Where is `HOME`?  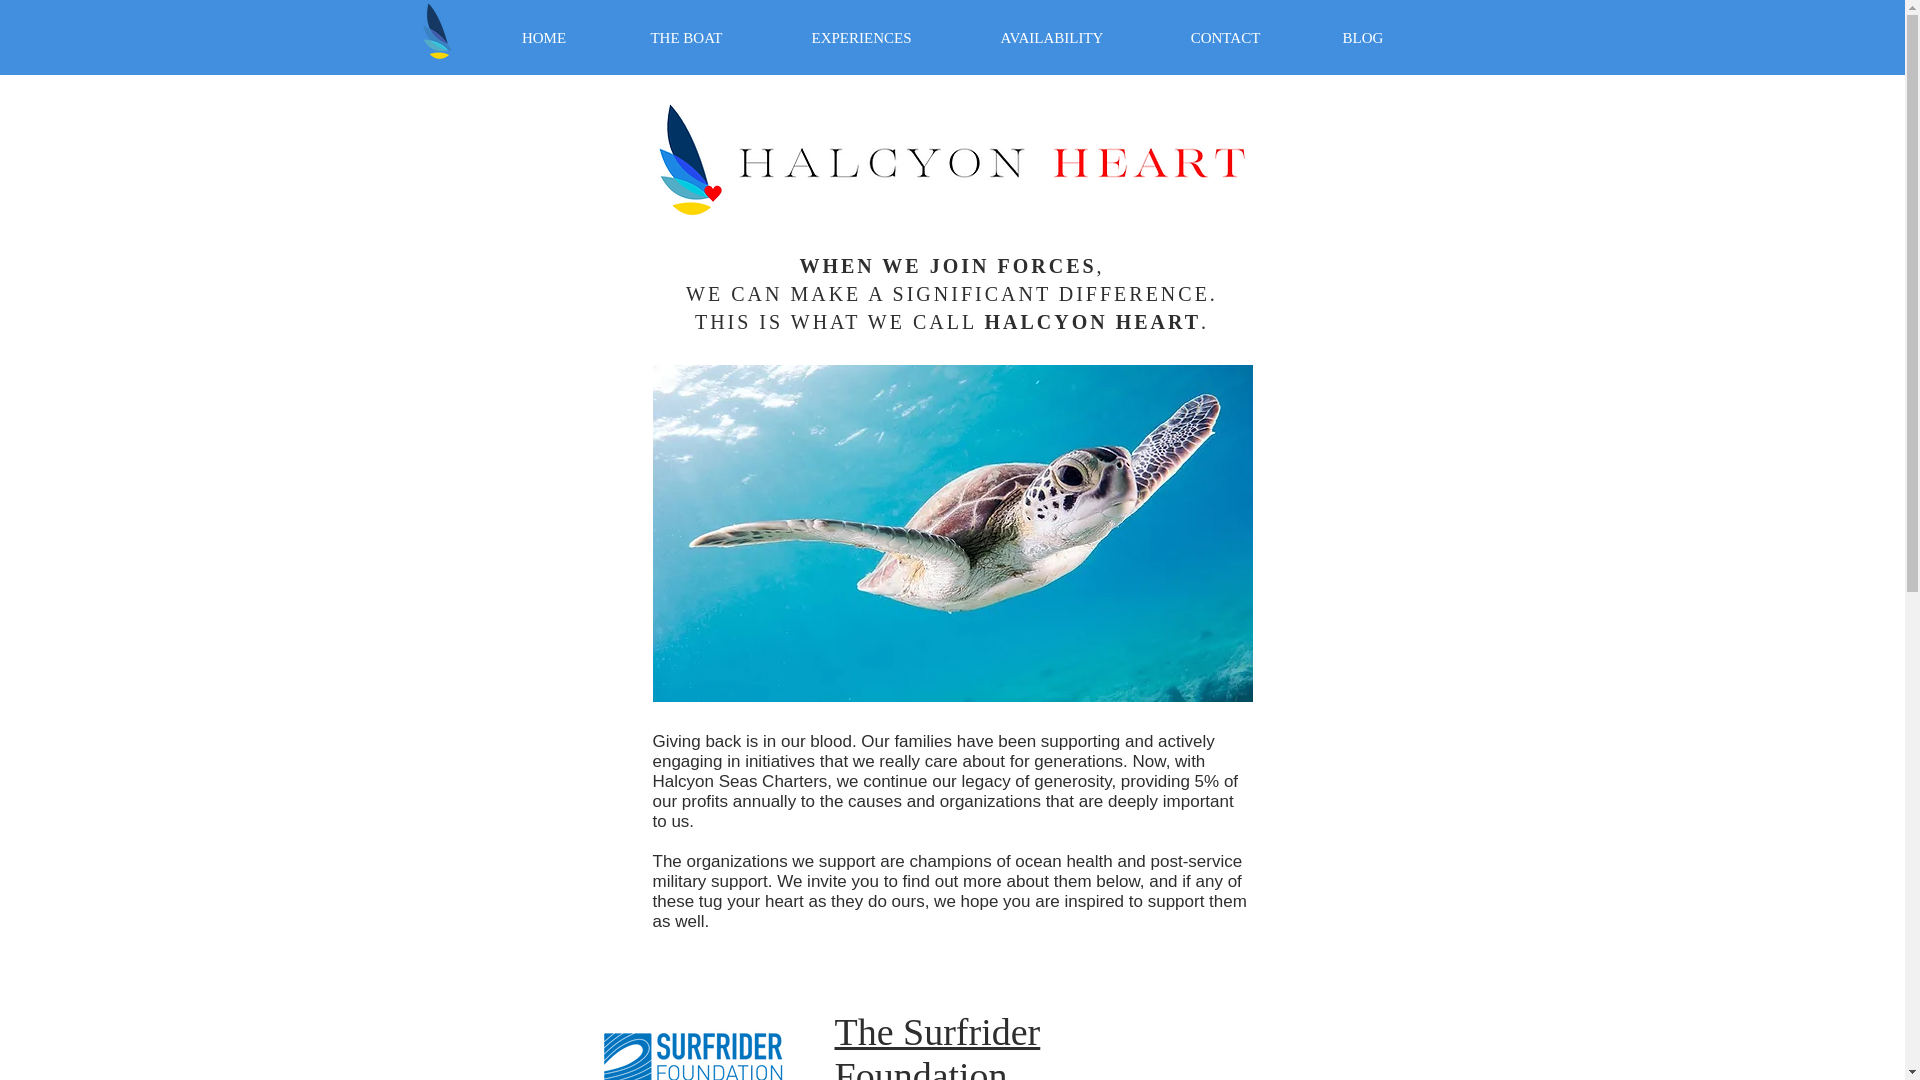
HOME is located at coordinates (544, 37).